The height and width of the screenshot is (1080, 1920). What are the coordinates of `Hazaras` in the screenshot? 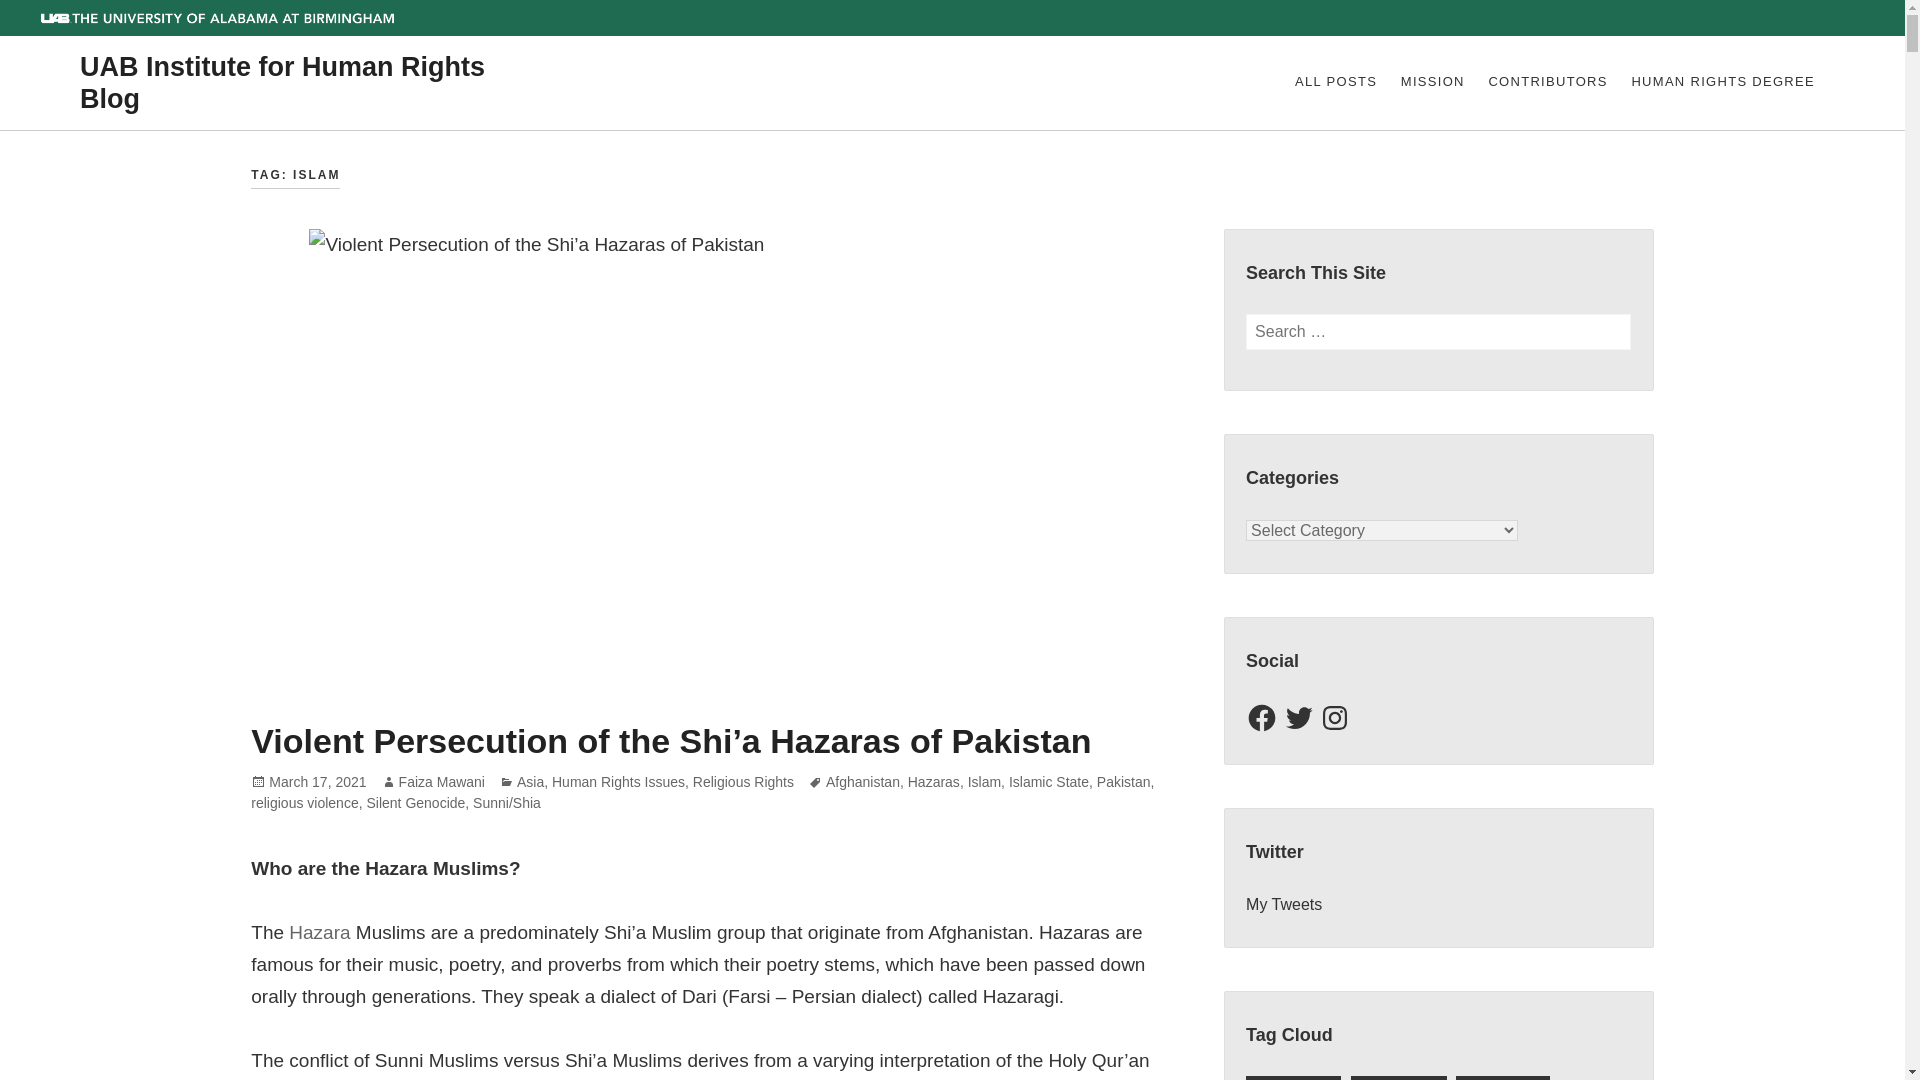 It's located at (934, 782).